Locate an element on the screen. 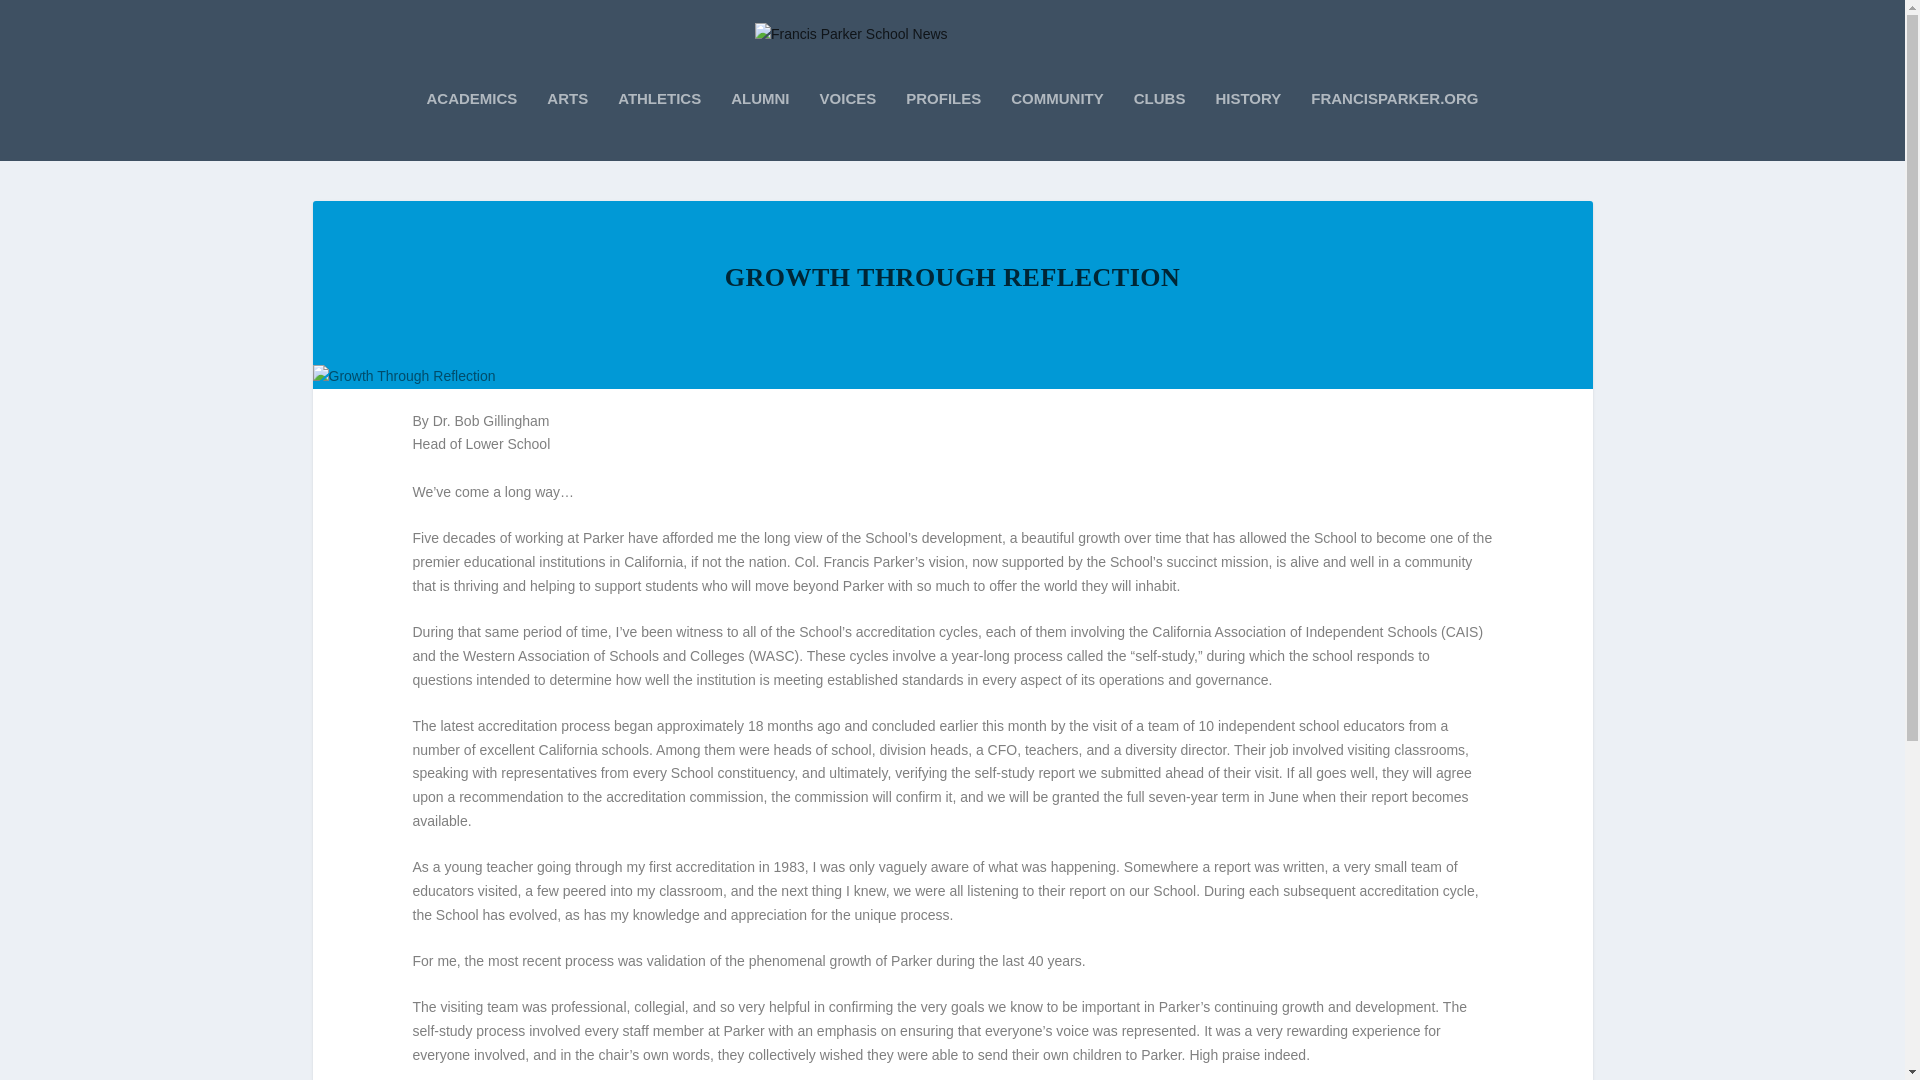  HISTORY is located at coordinates (1248, 125).